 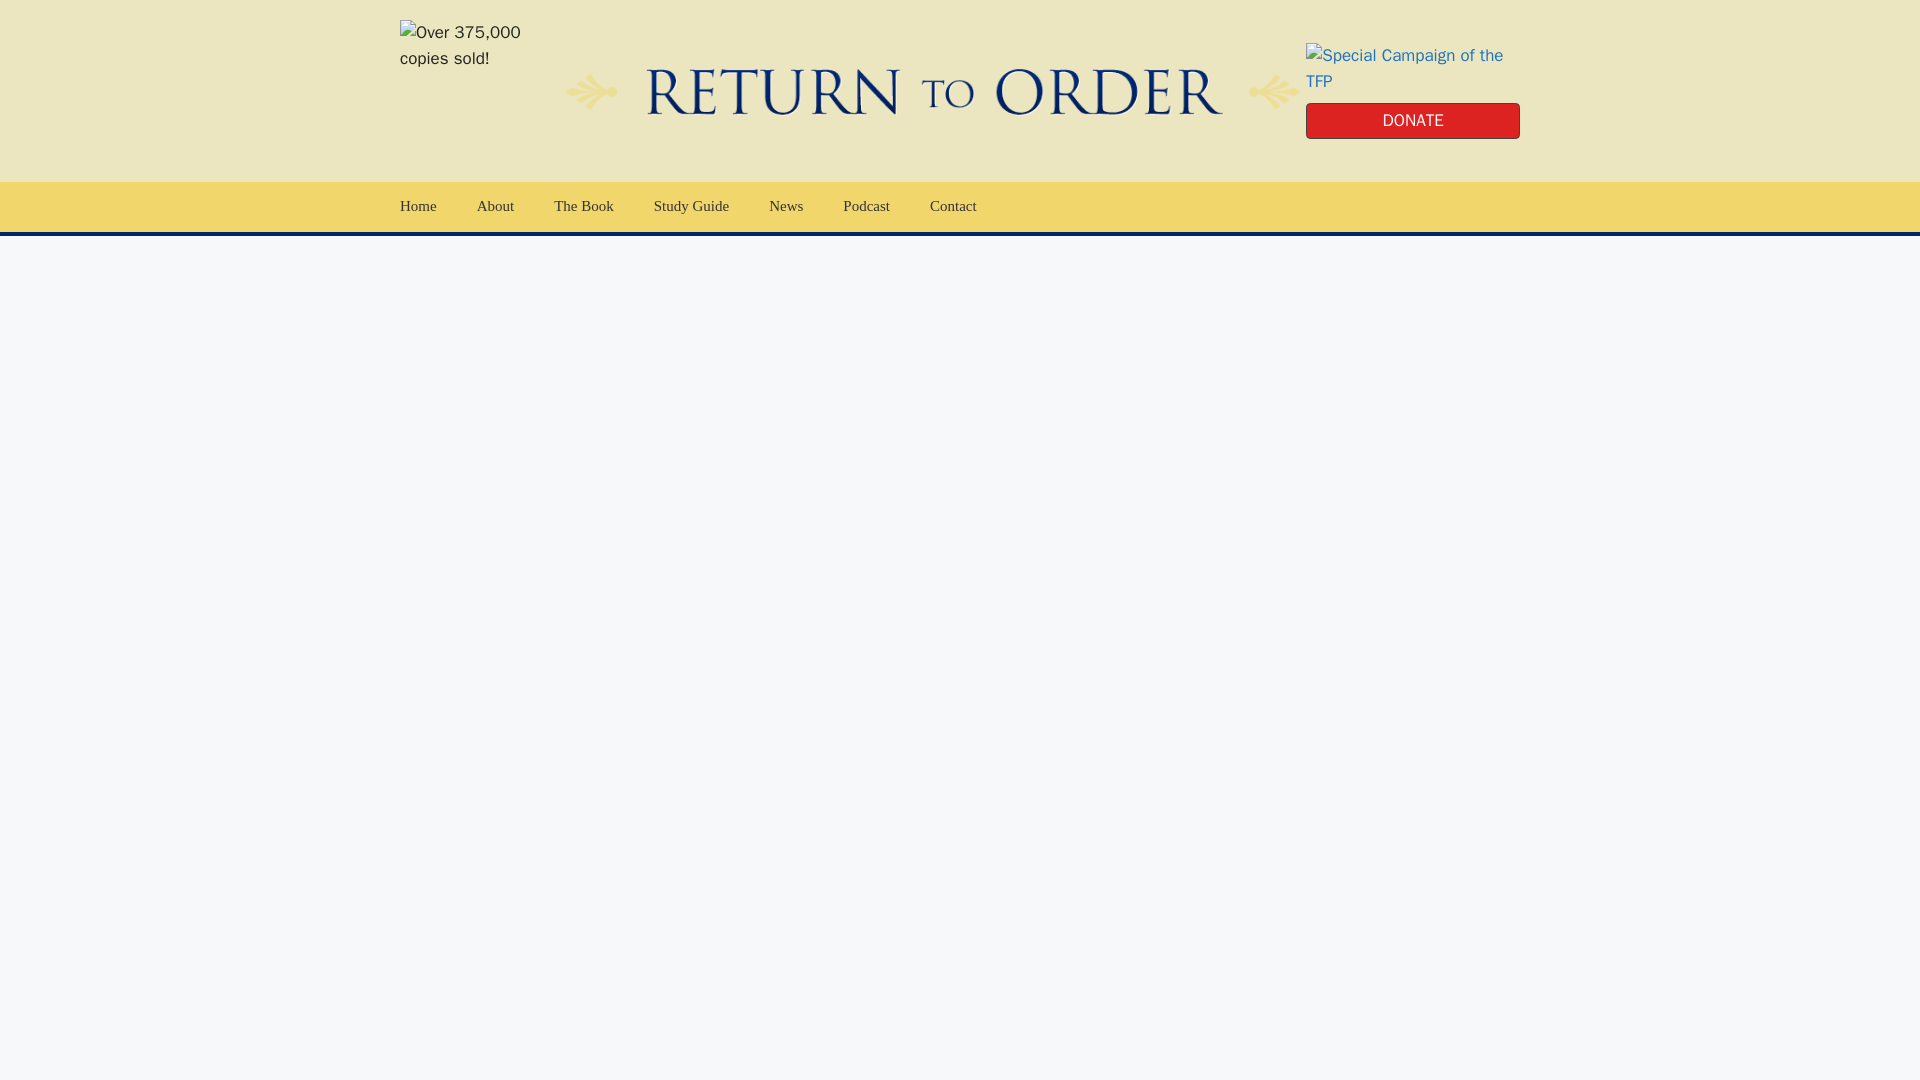 I want to click on News, so click(x=786, y=207).